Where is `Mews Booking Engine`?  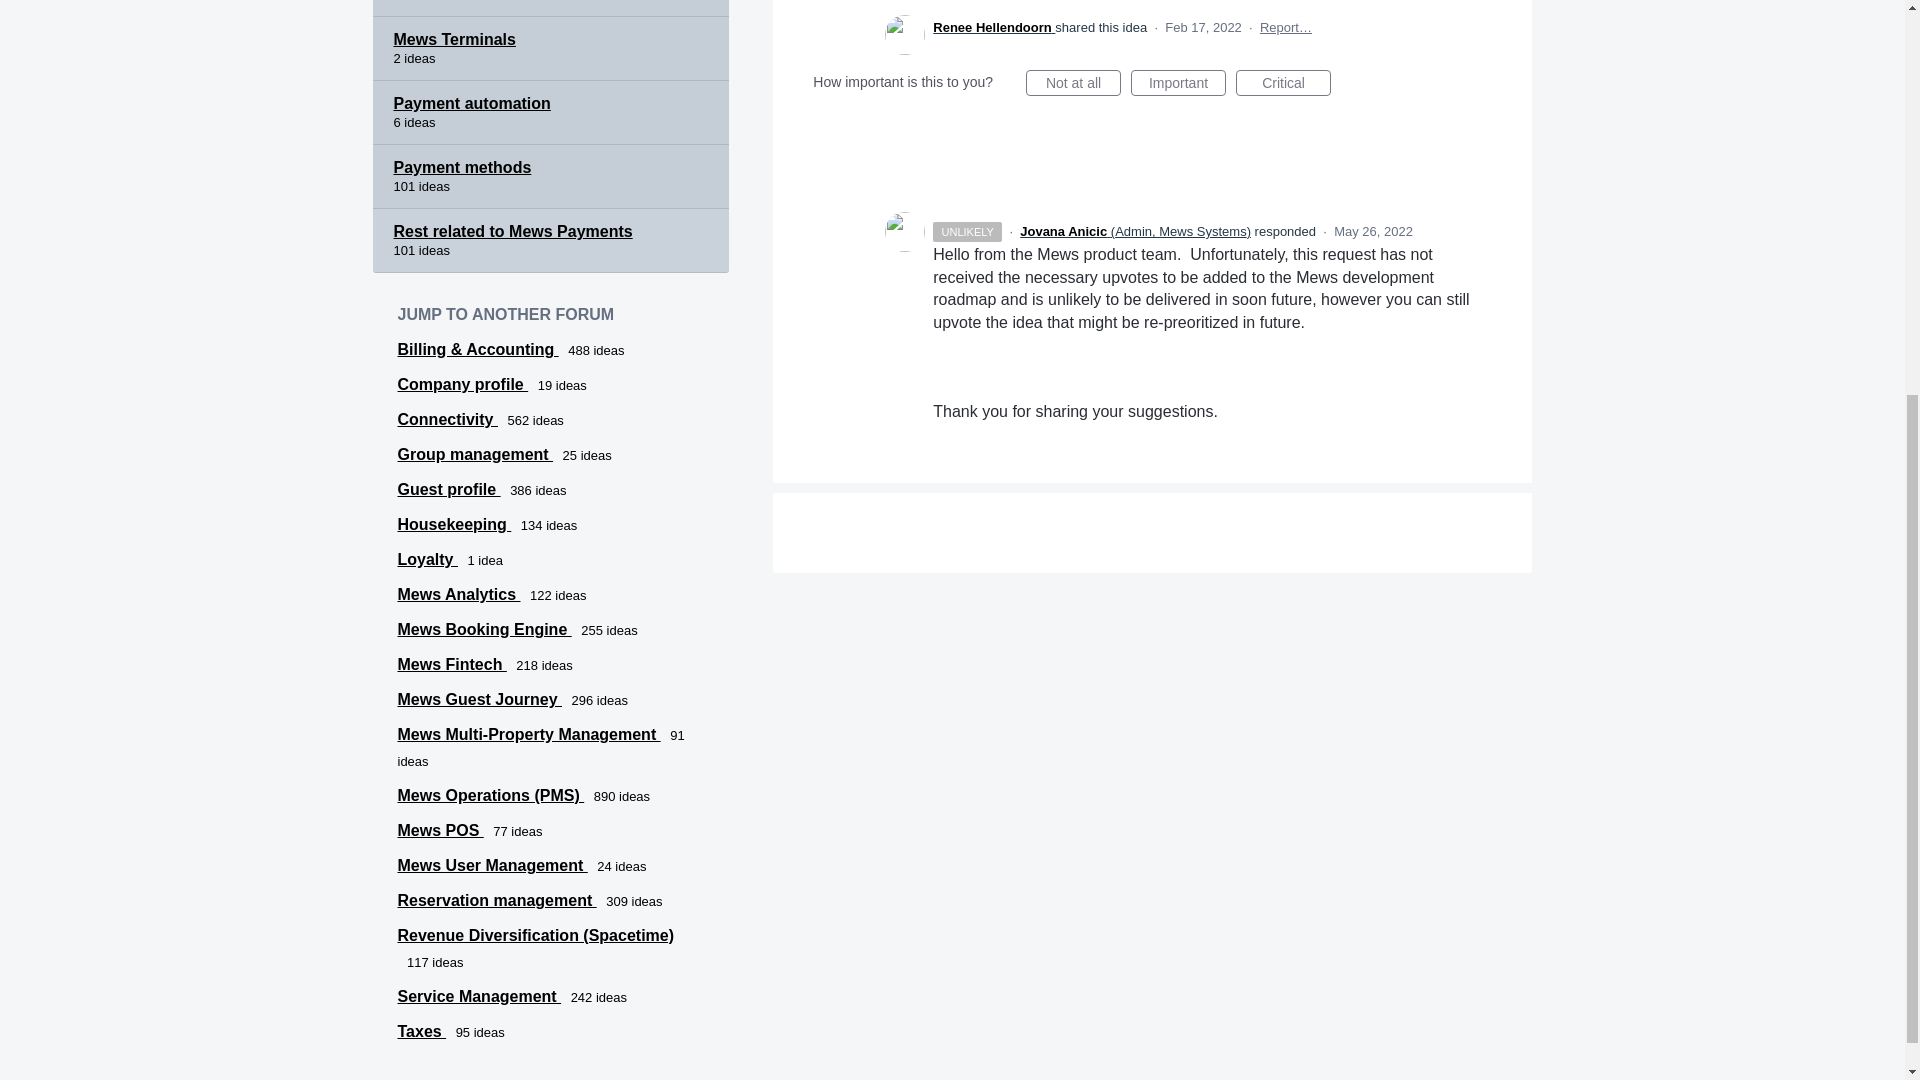
Mews Booking Engine is located at coordinates (484, 630).